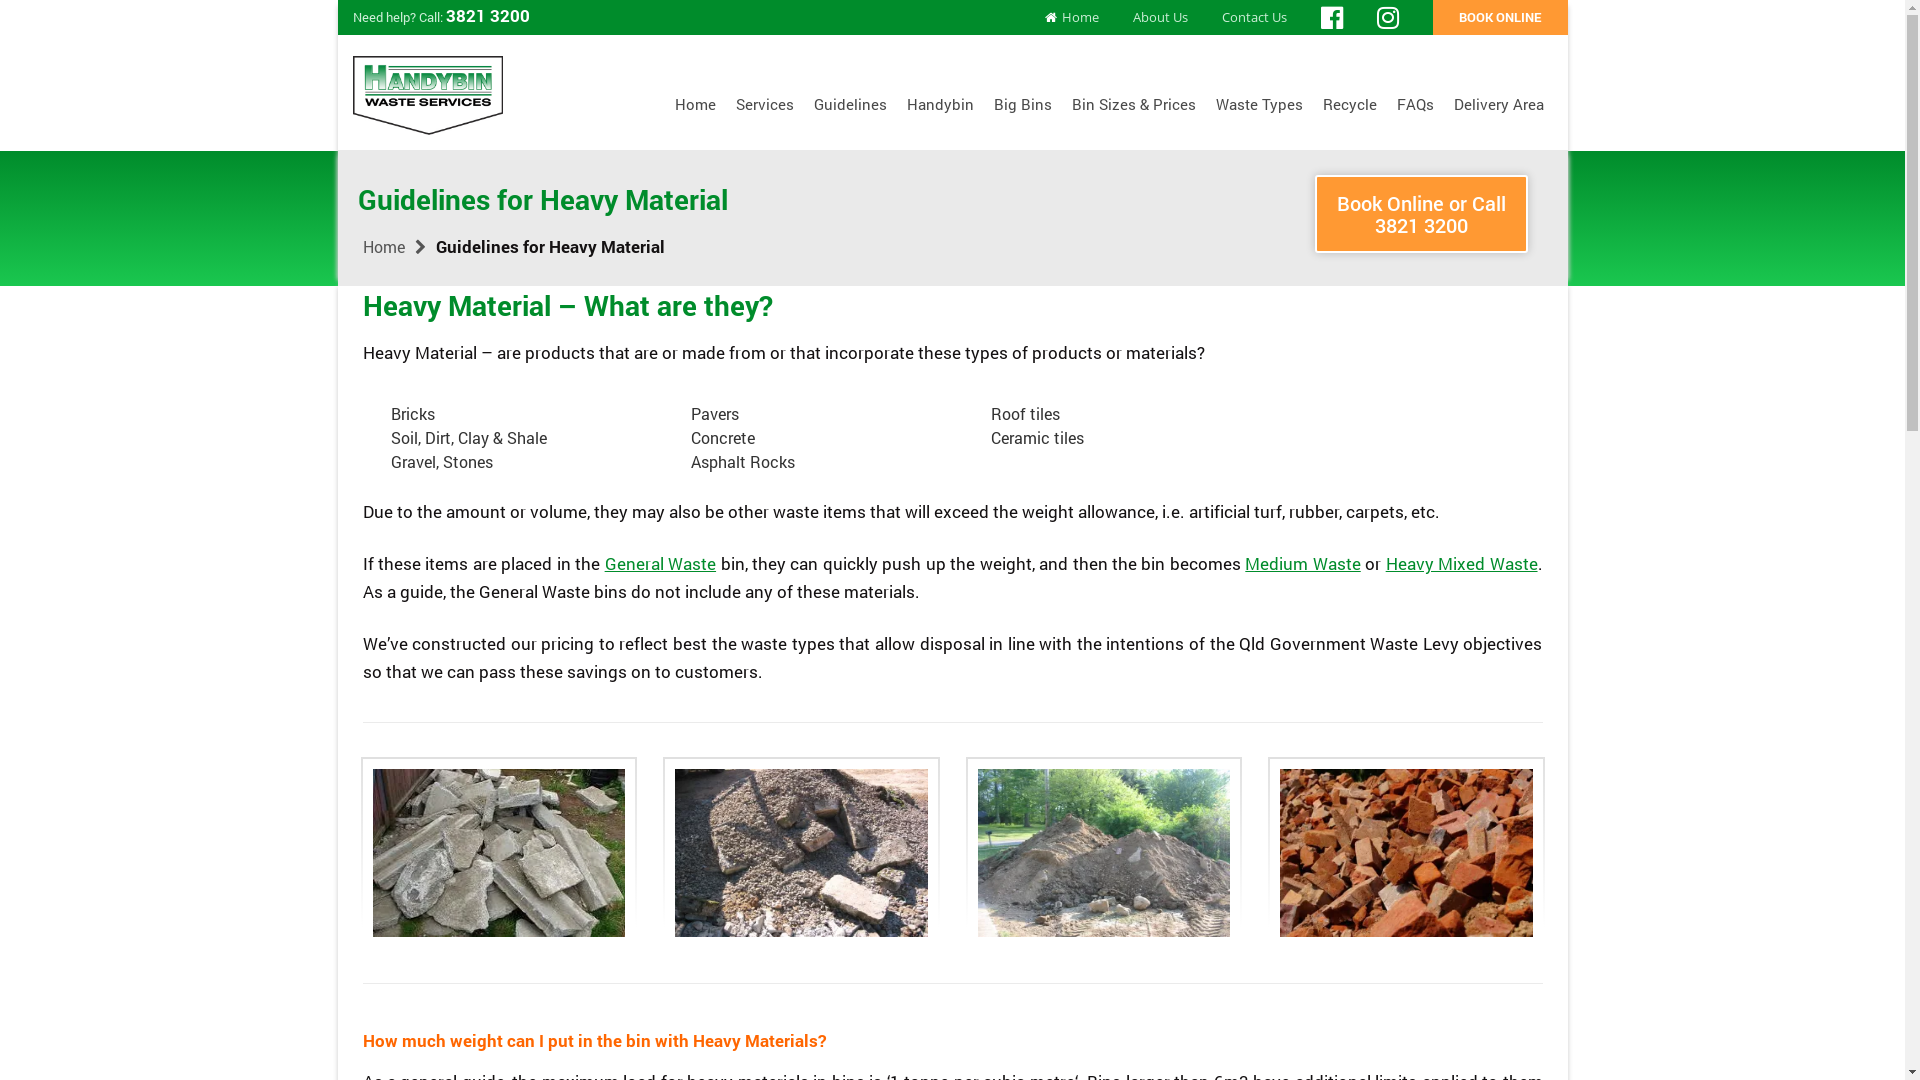 This screenshot has height=1080, width=1920. Describe the element at coordinates (1104, 853) in the screenshot. I see `Heavy Material - Dirt, Soil with some Mixed Waste` at that location.